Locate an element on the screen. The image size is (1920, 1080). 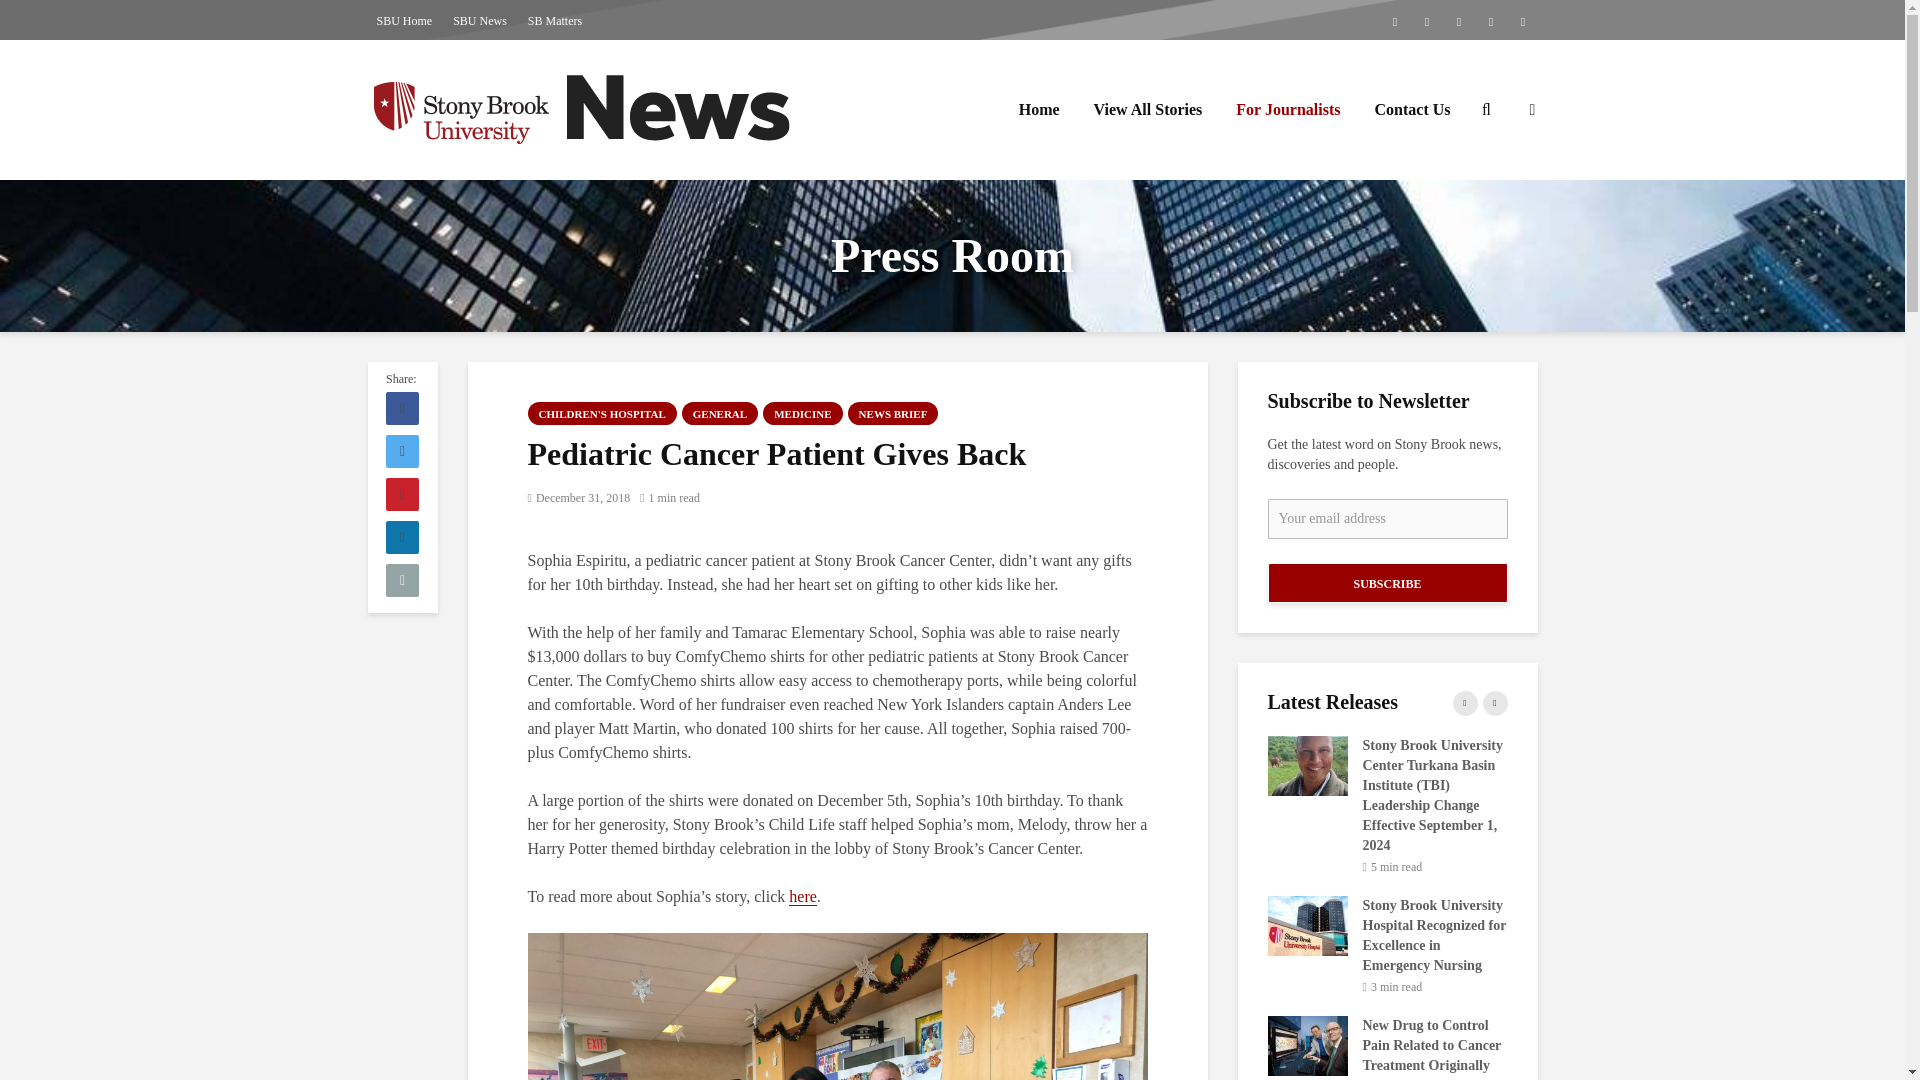
For Journalists is located at coordinates (1288, 109).